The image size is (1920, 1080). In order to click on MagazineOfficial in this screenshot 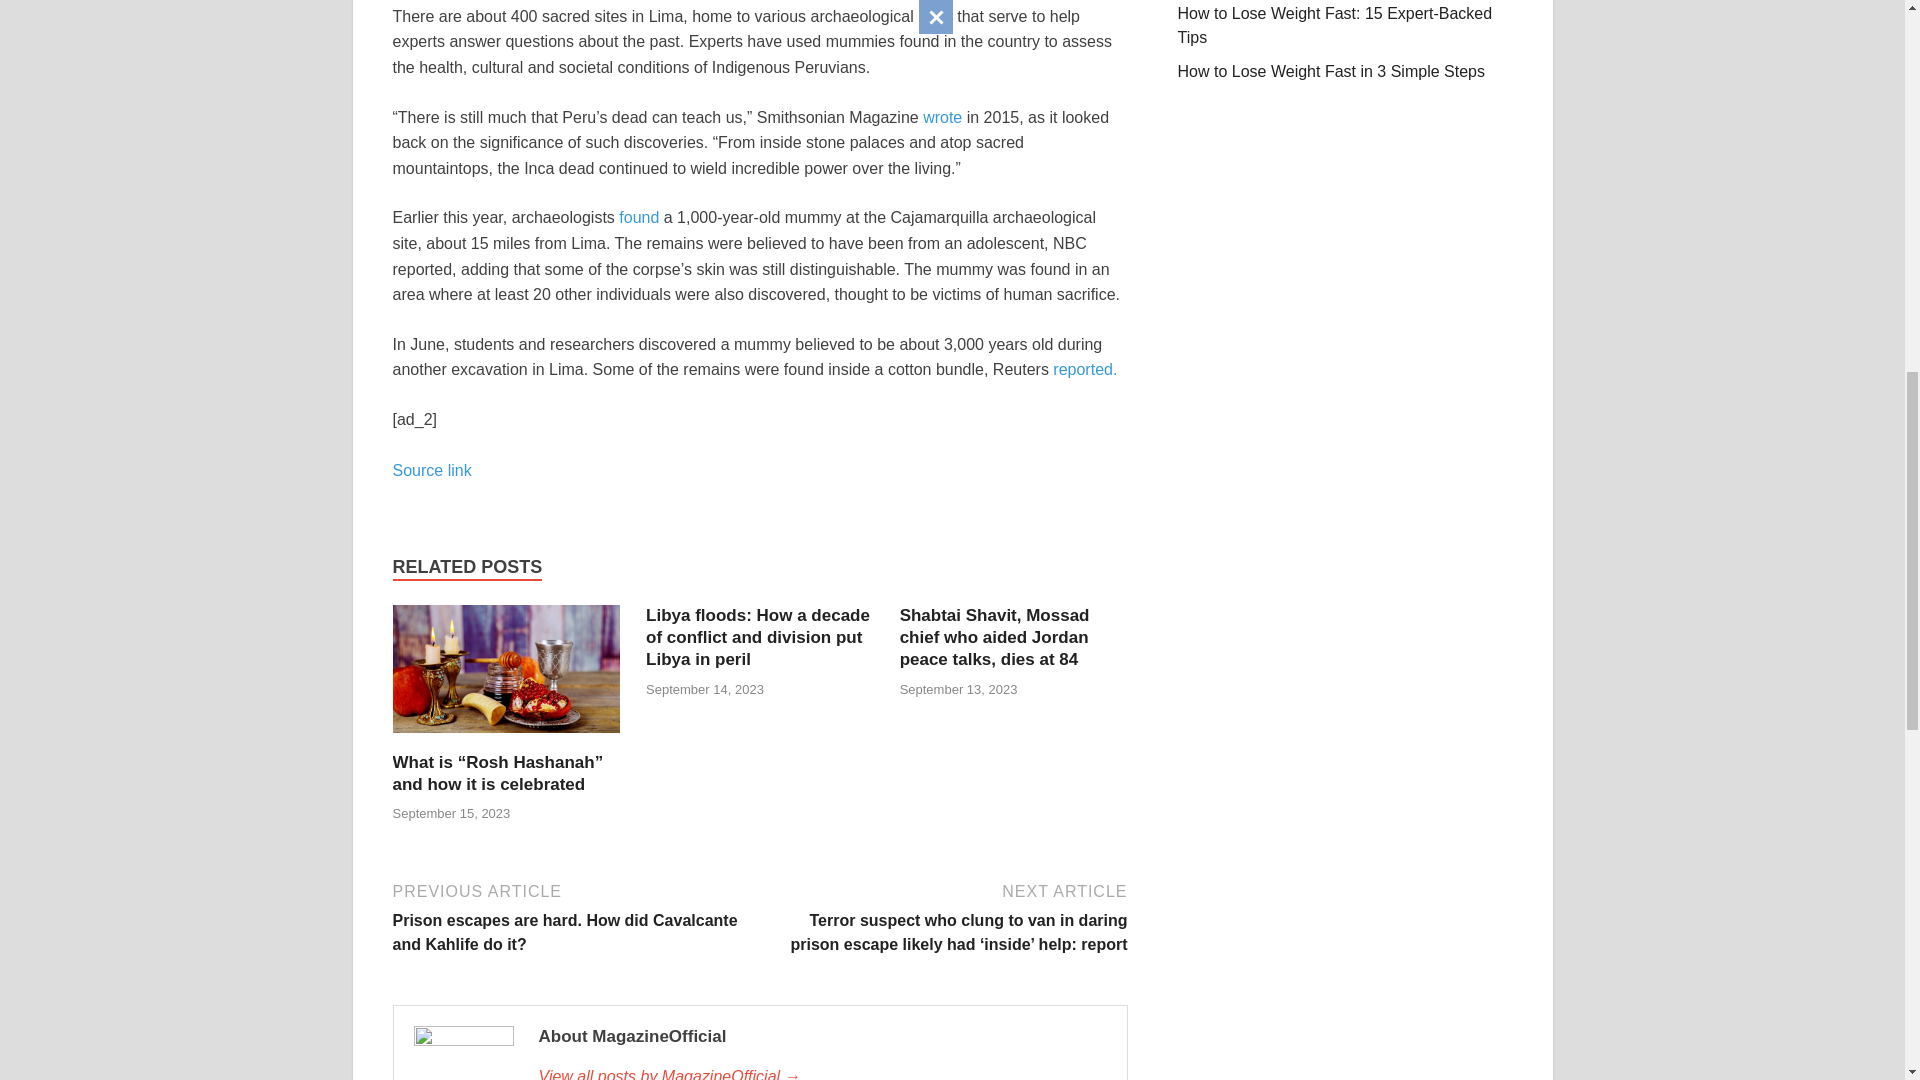, I will do `click(821, 1072)`.